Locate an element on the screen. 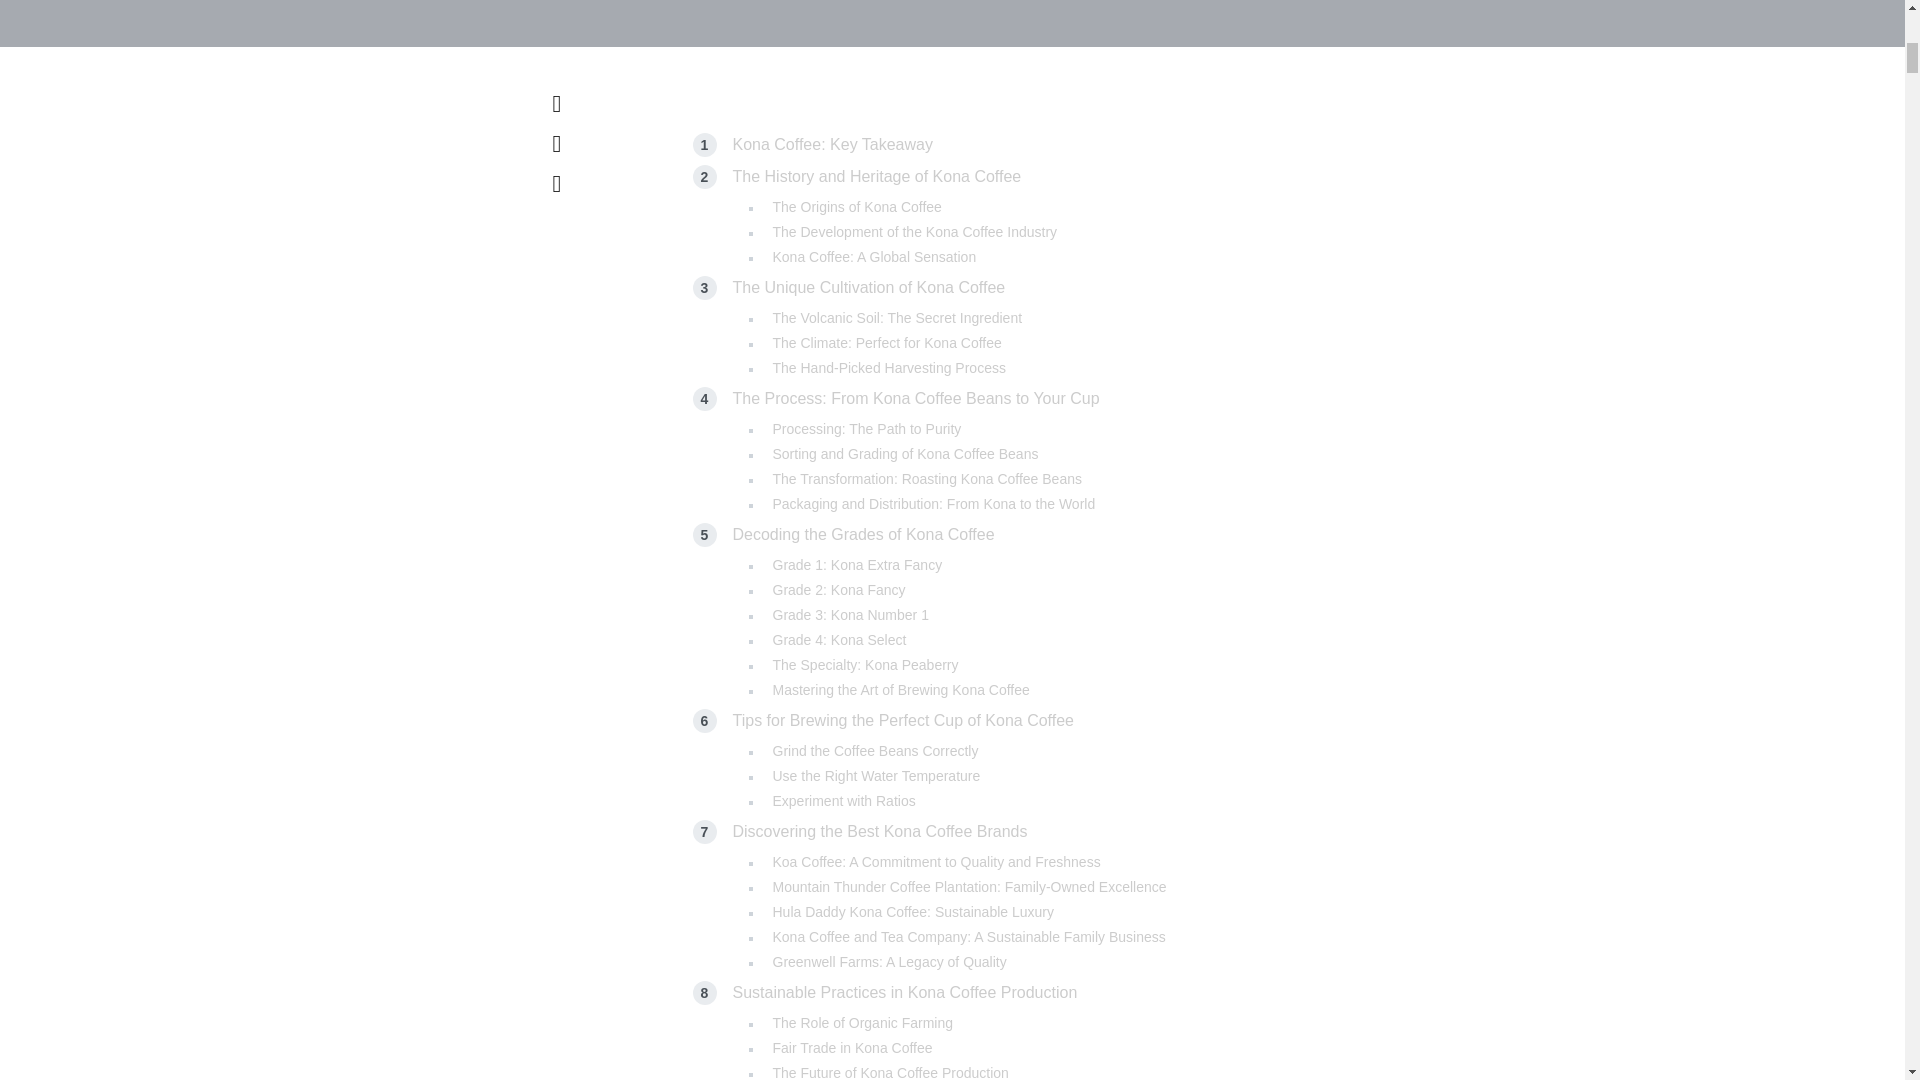 This screenshot has width=1920, height=1080. The Climate: Perfect for Kona Coffee is located at coordinates (886, 341).